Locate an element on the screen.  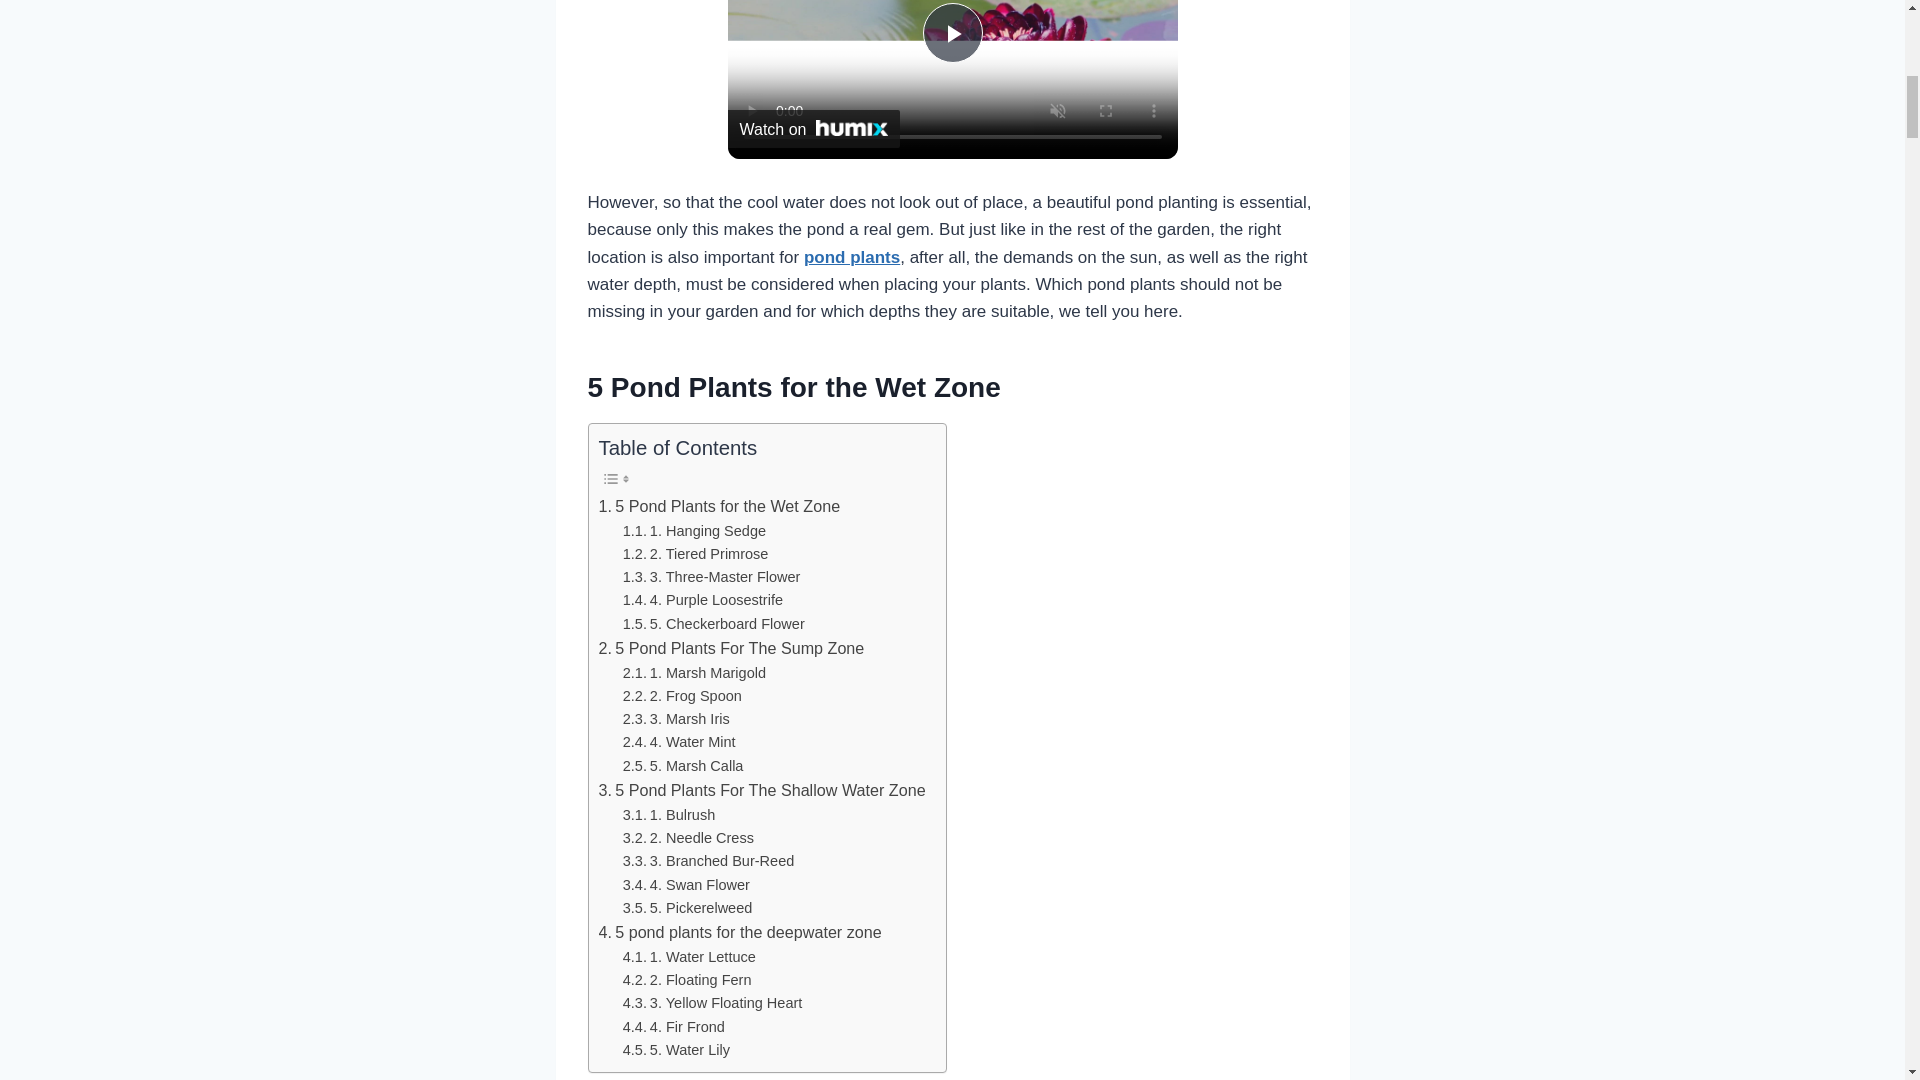
Watch on is located at coordinates (814, 128).